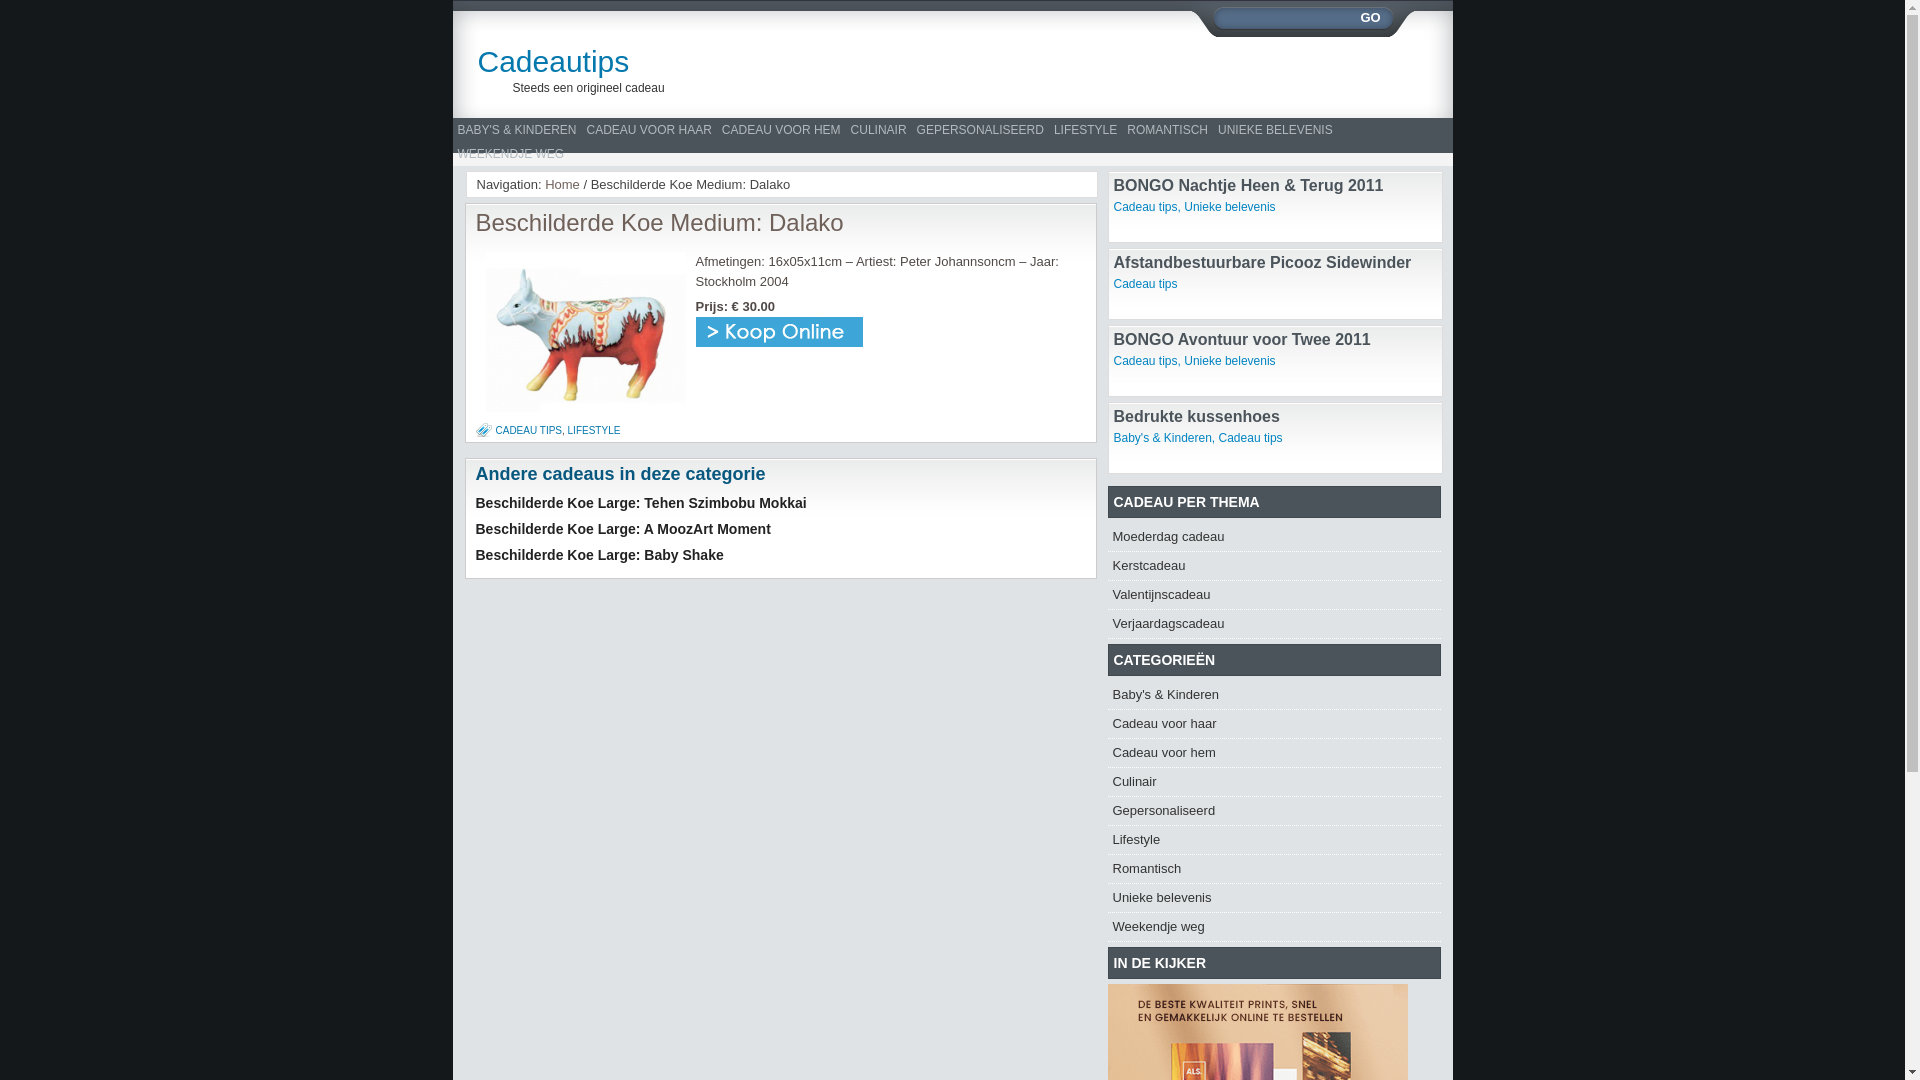  What do you see at coordinates (562, 184) in the screenshot?
I see `Home` at bounding box center [562, 184].